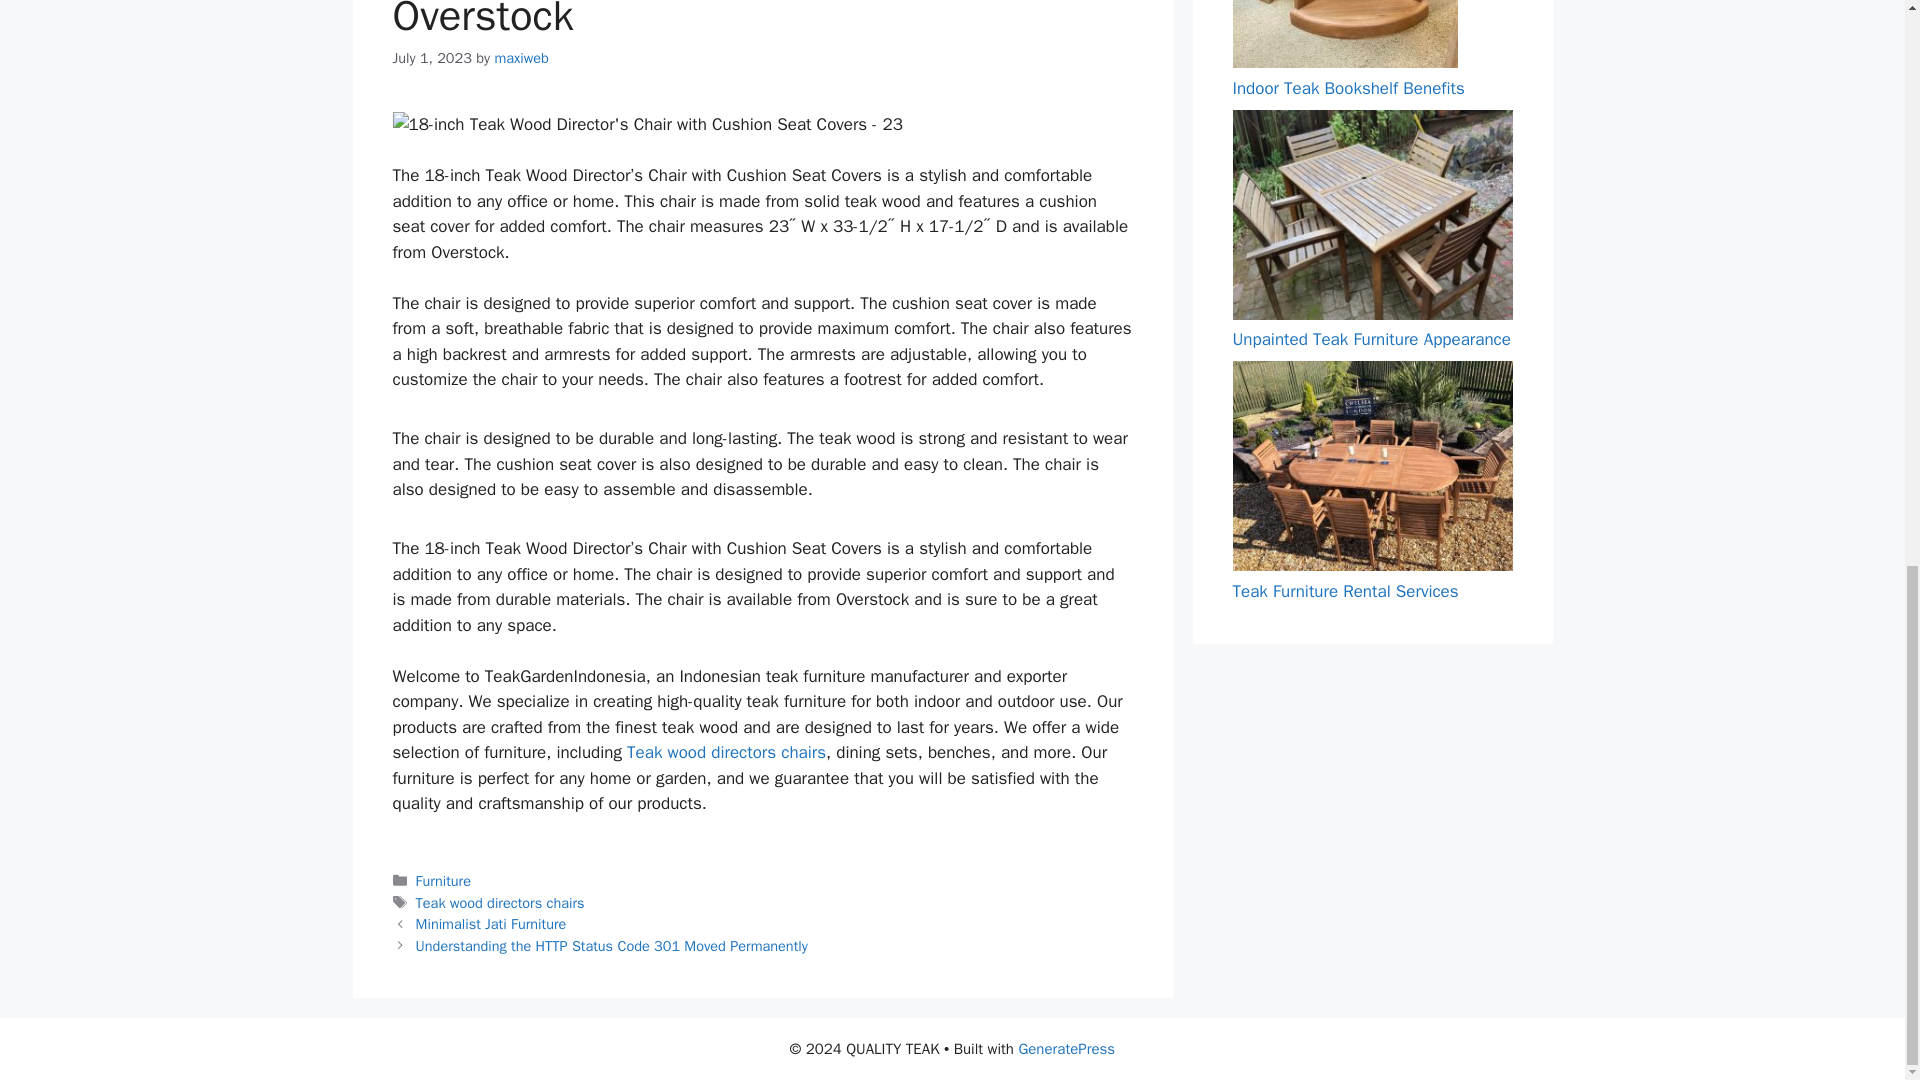  Describe the element at coordinates (1370, 339) in the screenshot. I see `Unpainted Teak Furniture Appearance` at that location.